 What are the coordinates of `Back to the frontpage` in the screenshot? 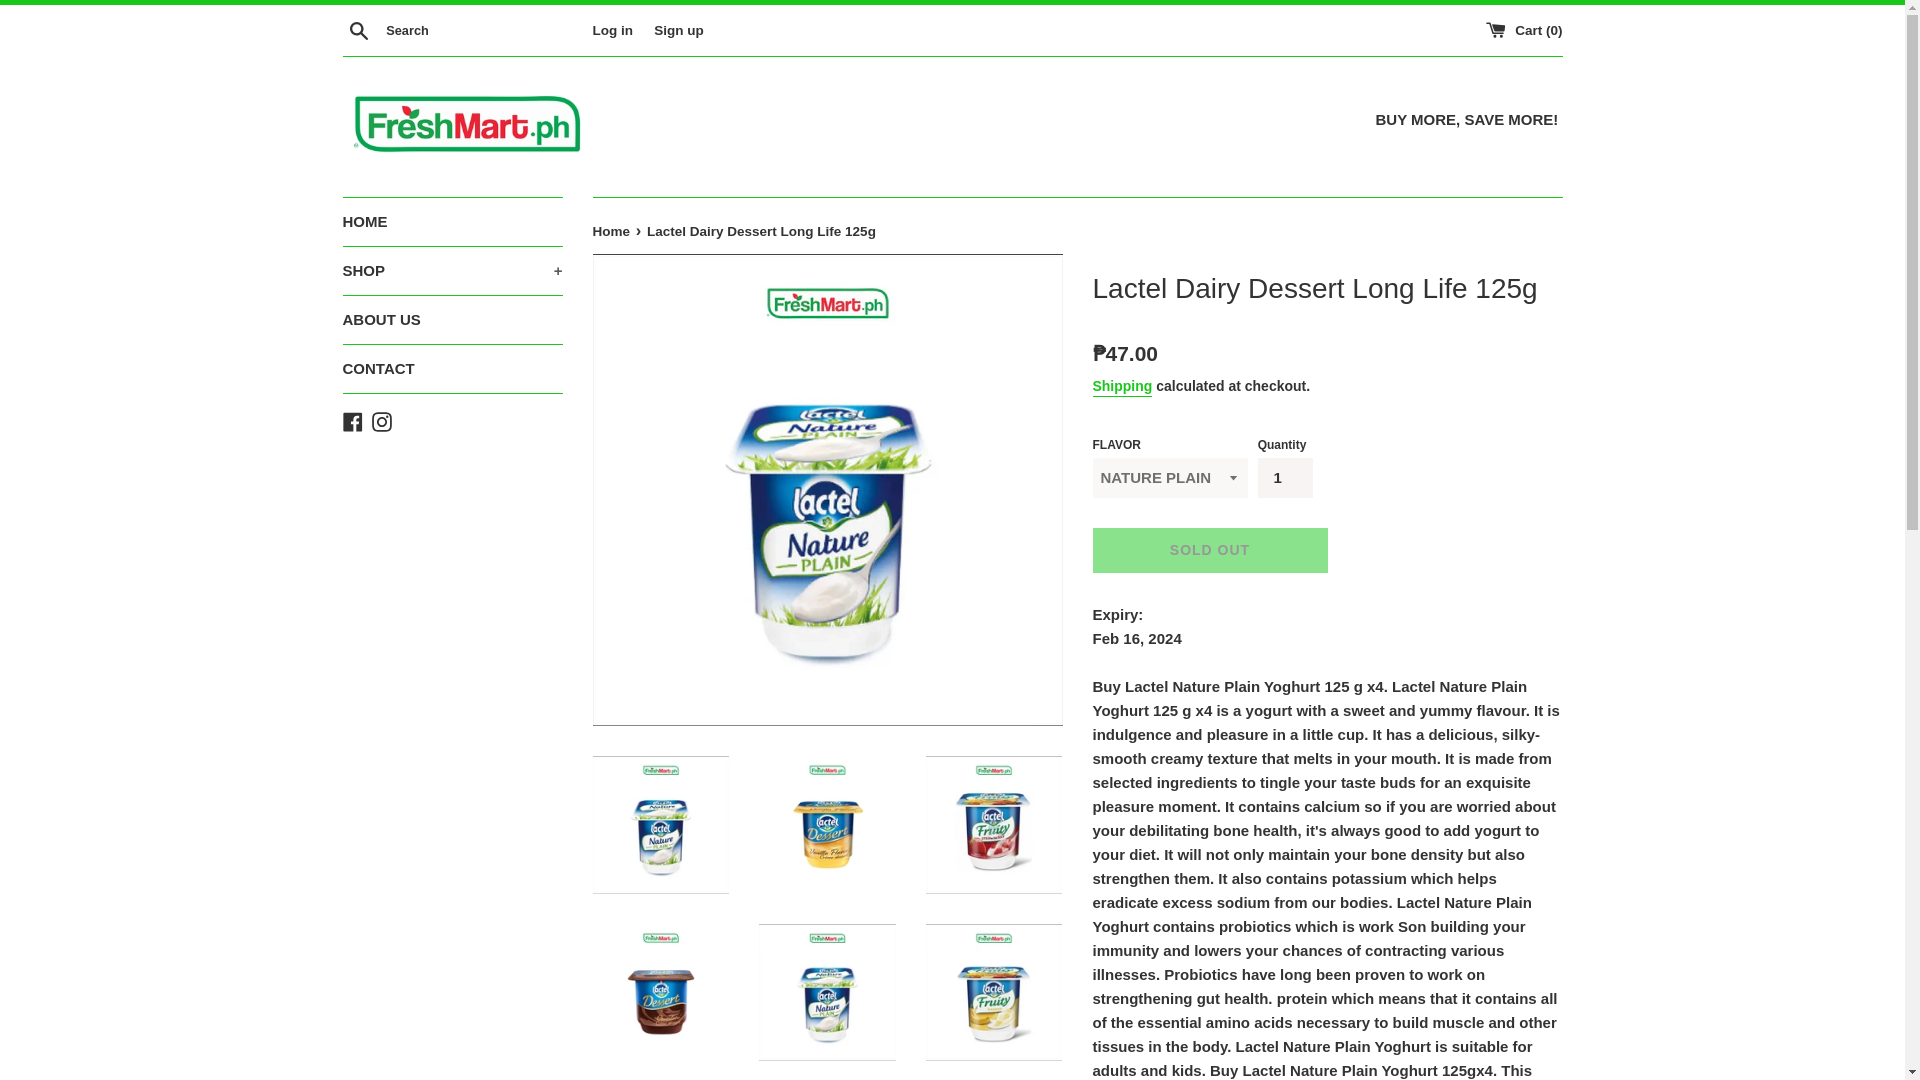 It's located at (612, 230).